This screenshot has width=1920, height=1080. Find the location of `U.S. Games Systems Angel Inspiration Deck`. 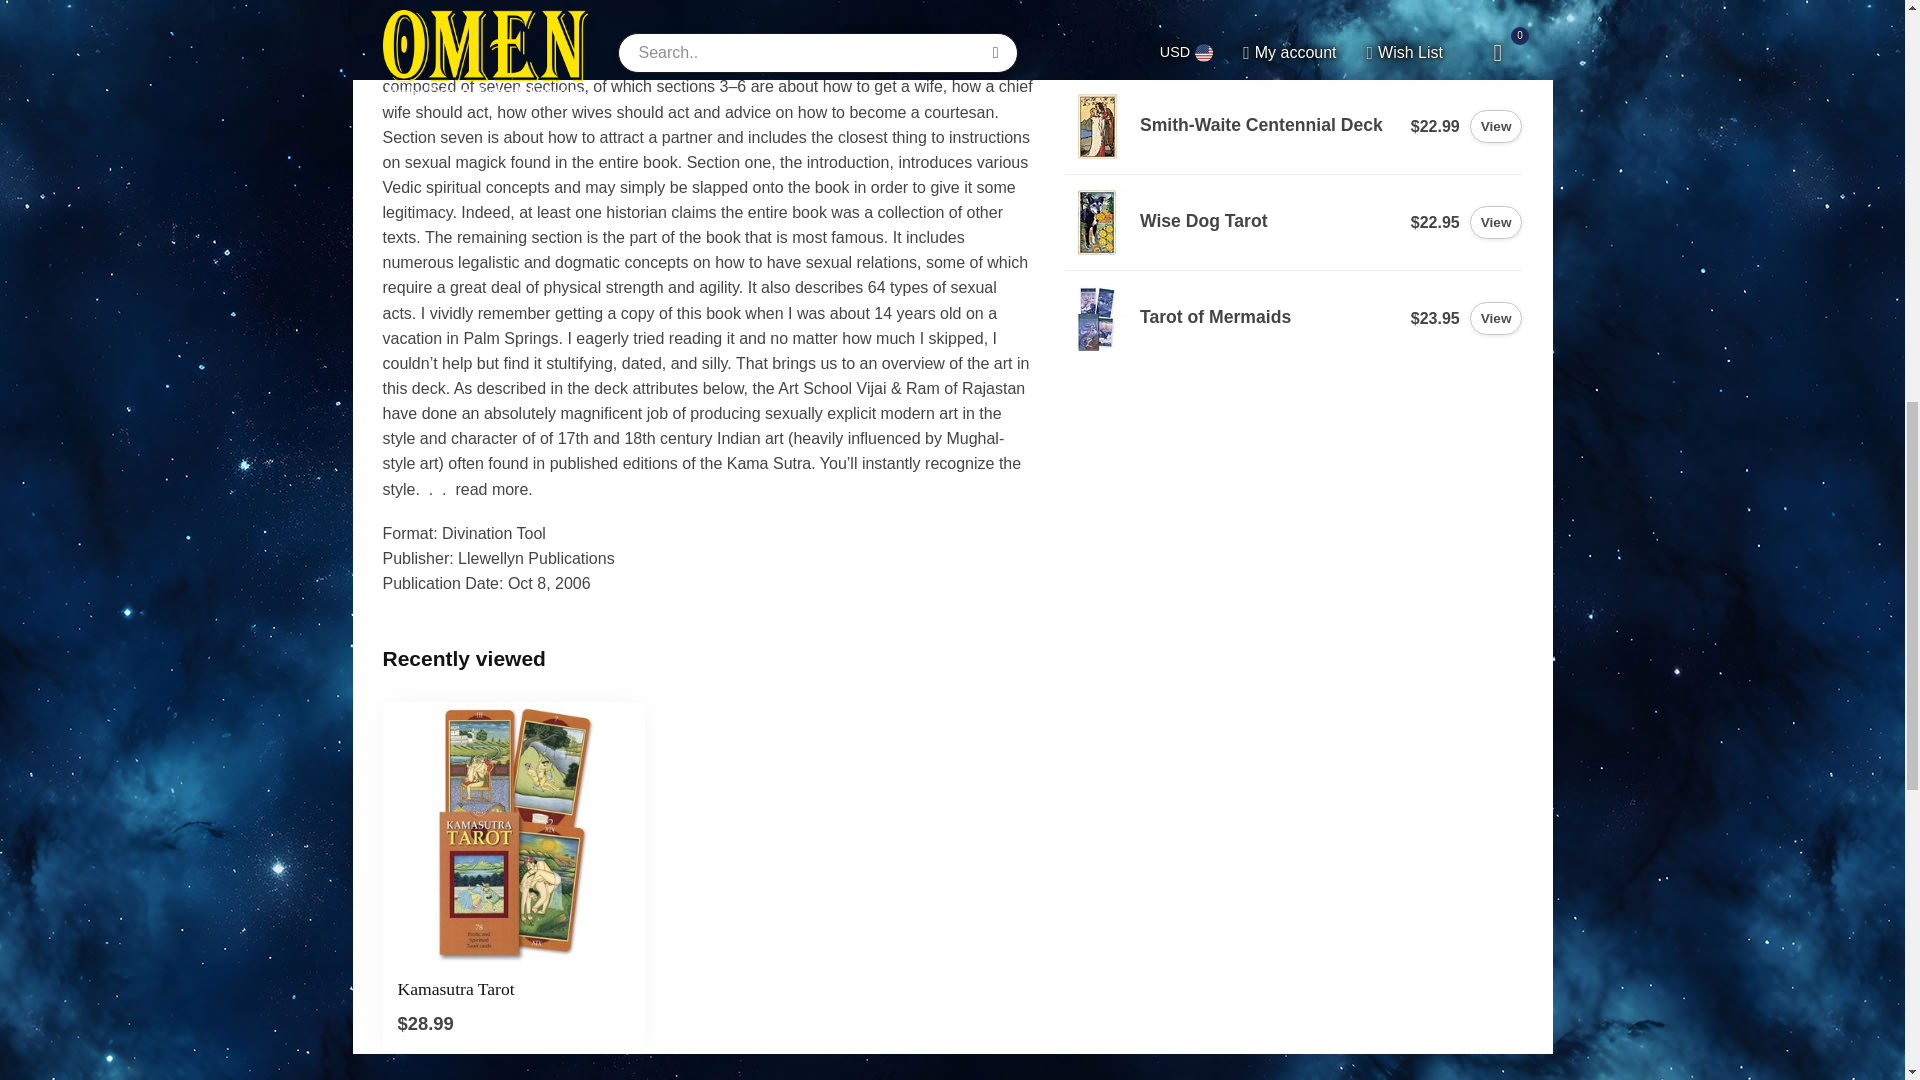

U.S. Games Systems Angel Inspiration Deck is located at coordinates (1098, 31).